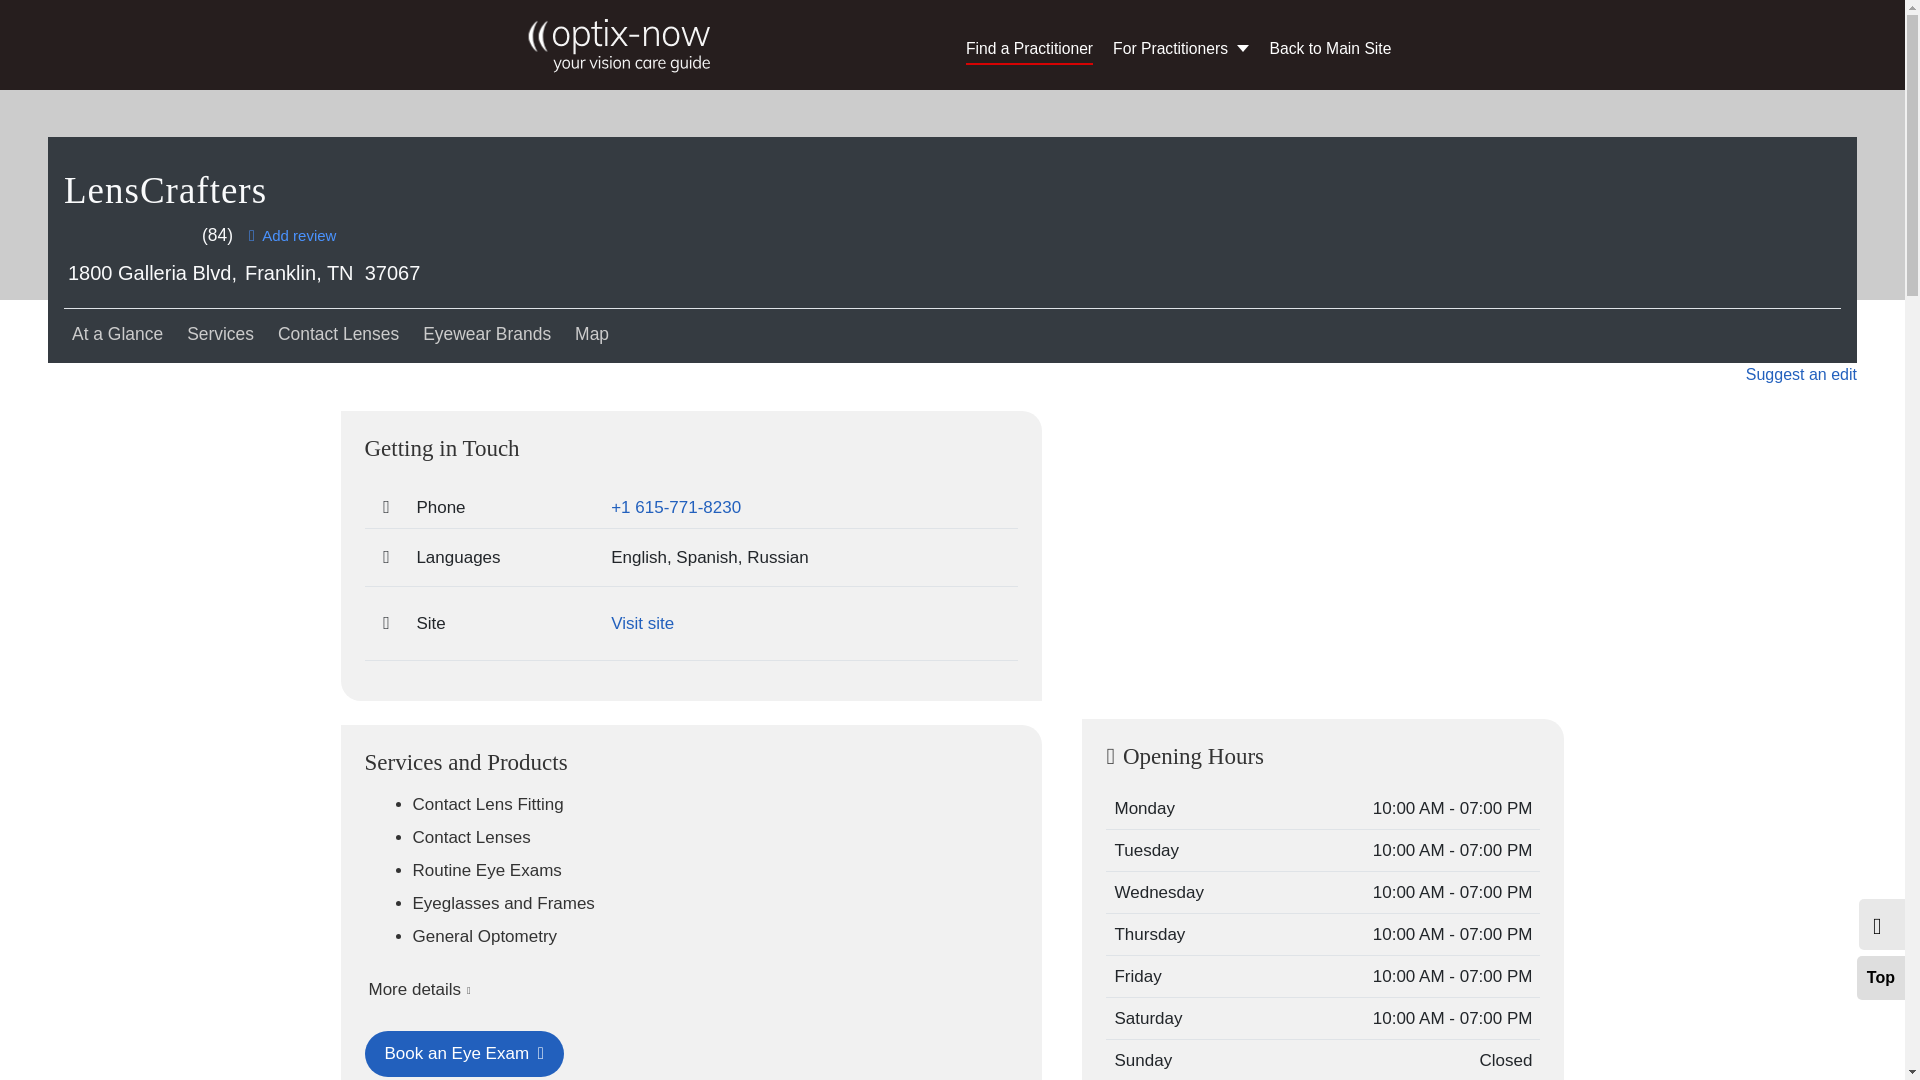 Image resolution: width=1920 pixels, height=1080 pixels. What do you see at coordinates (1323, 554) in the screenshot?
I see `Advertisement` at bounding box center [1323, 554].